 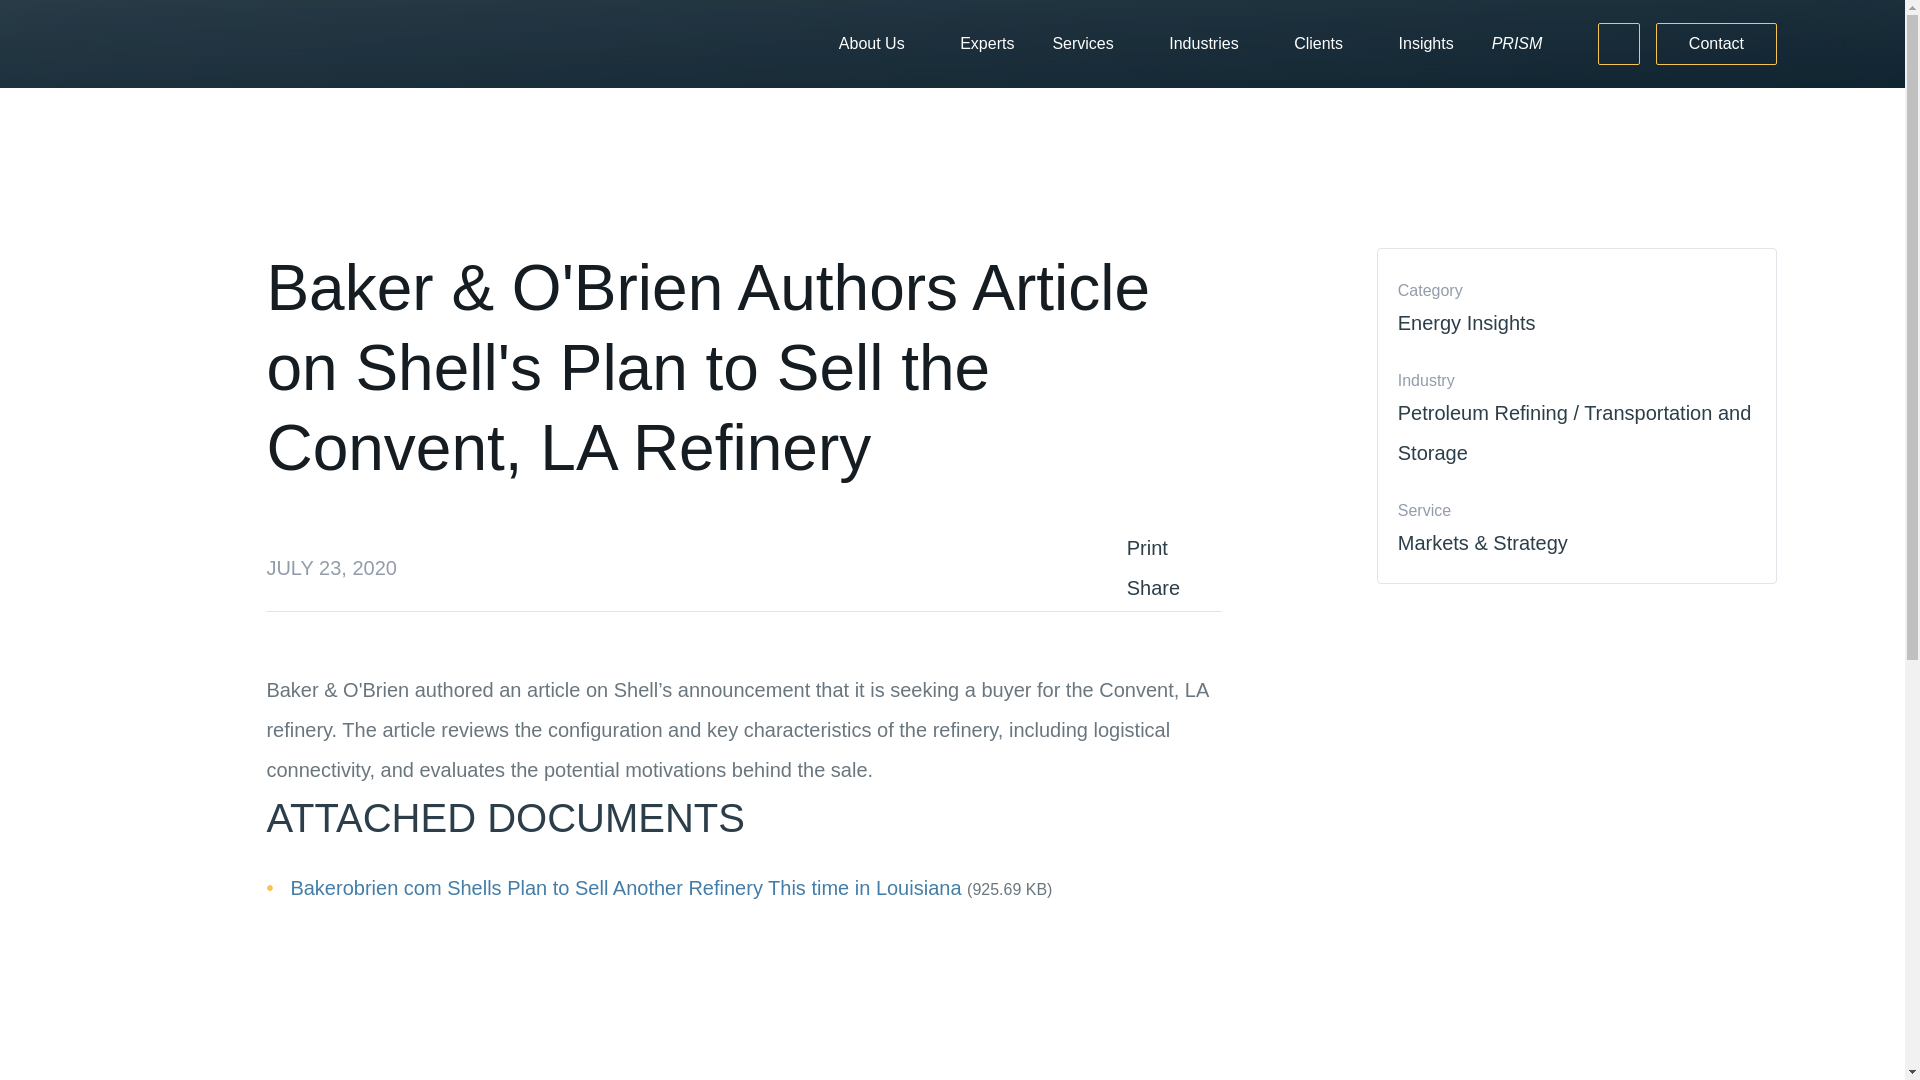 What do you see at coordinates (1318, 44) in the screenshot?
I see `Clients` at bounding box center [1318, 44].